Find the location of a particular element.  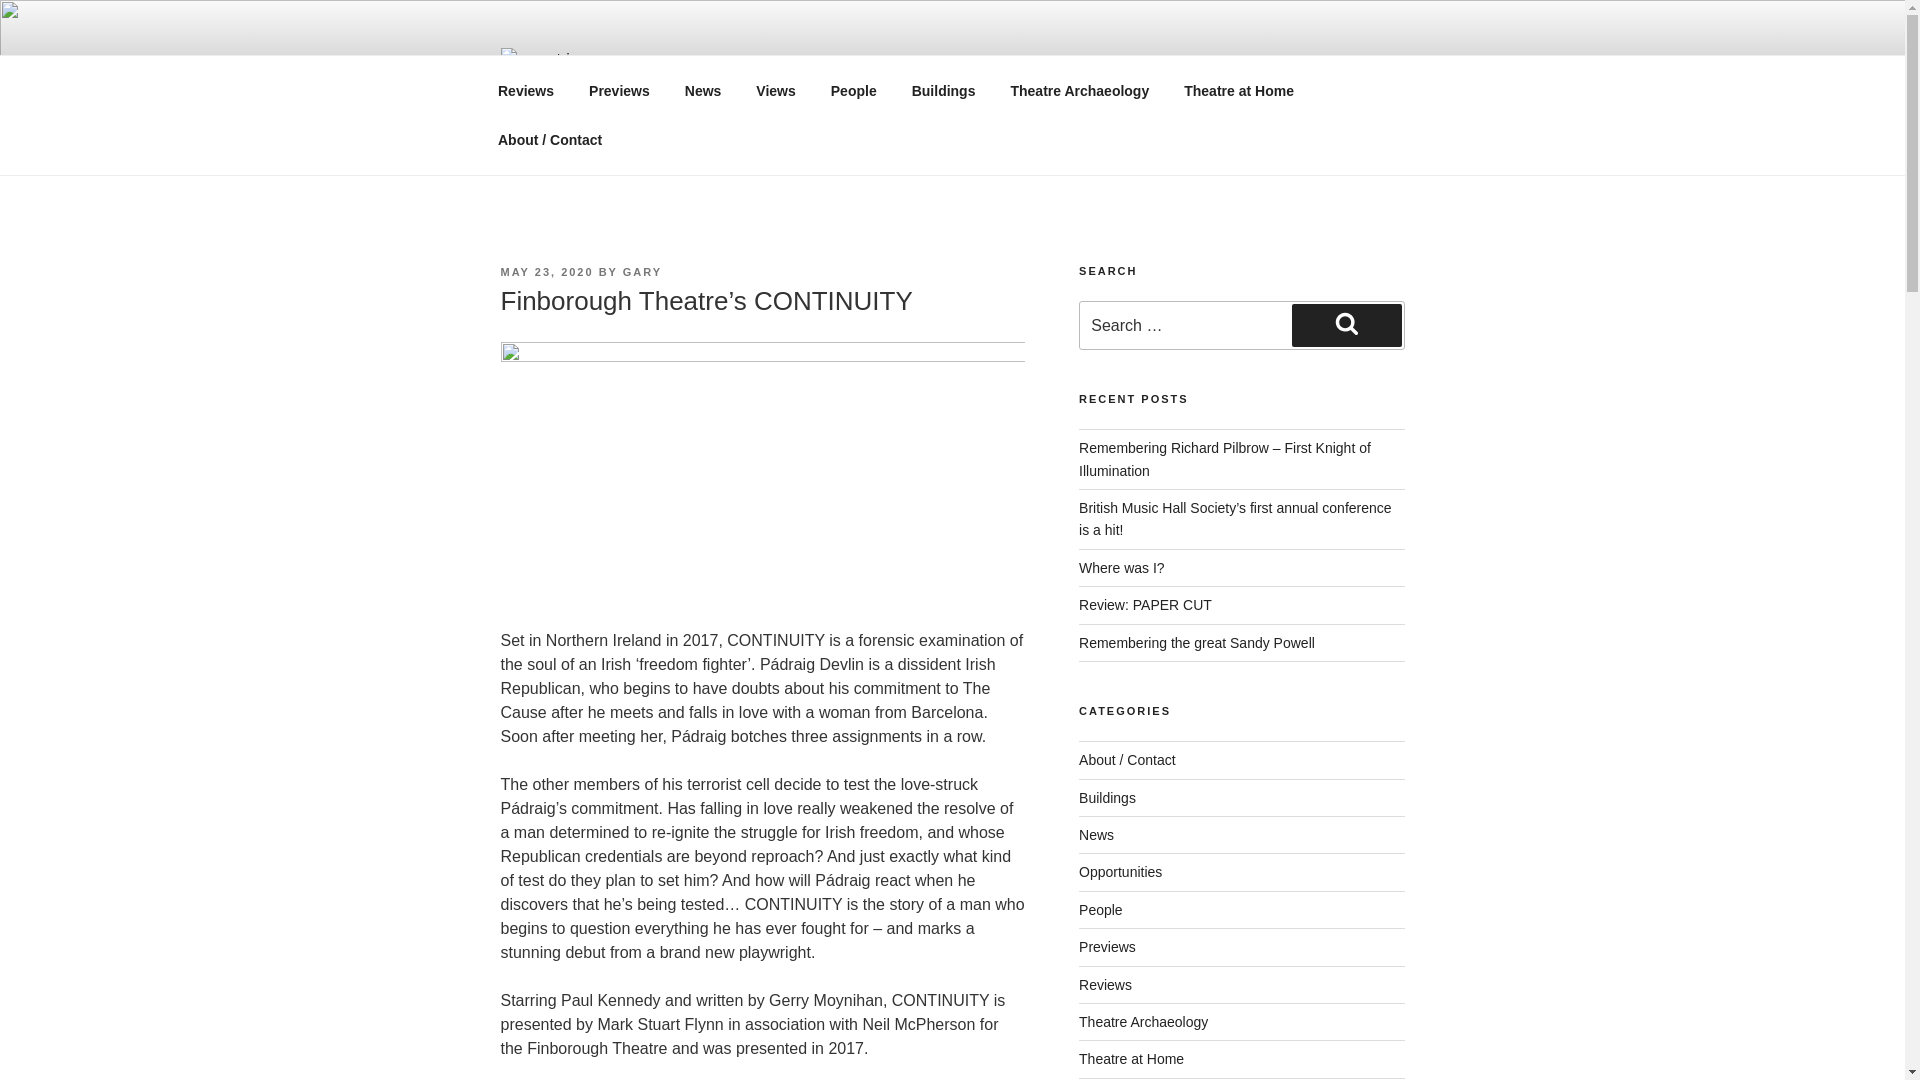

GARY is located at coordinates (642, 271).